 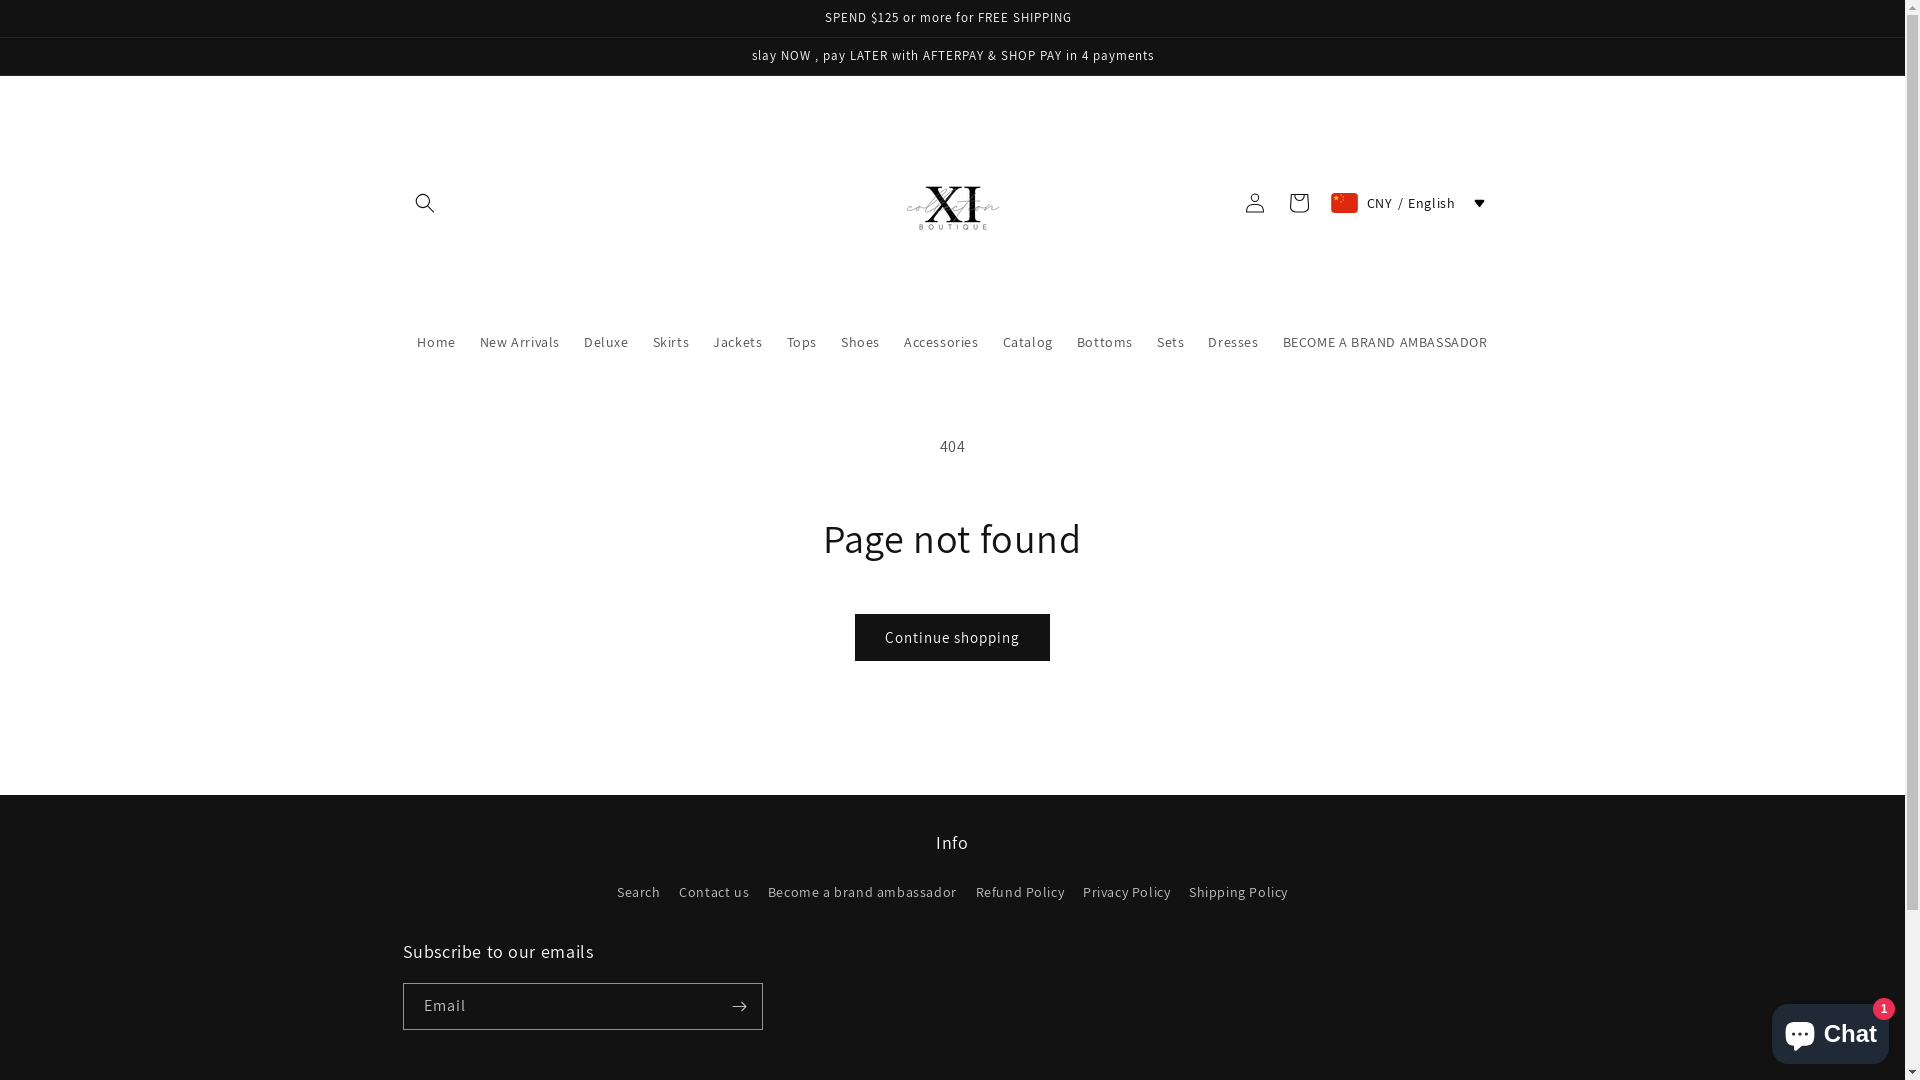 What do you see at coordinates (436, 342) in the screenshot?
I see `Home` at bounding box center [436, 342].